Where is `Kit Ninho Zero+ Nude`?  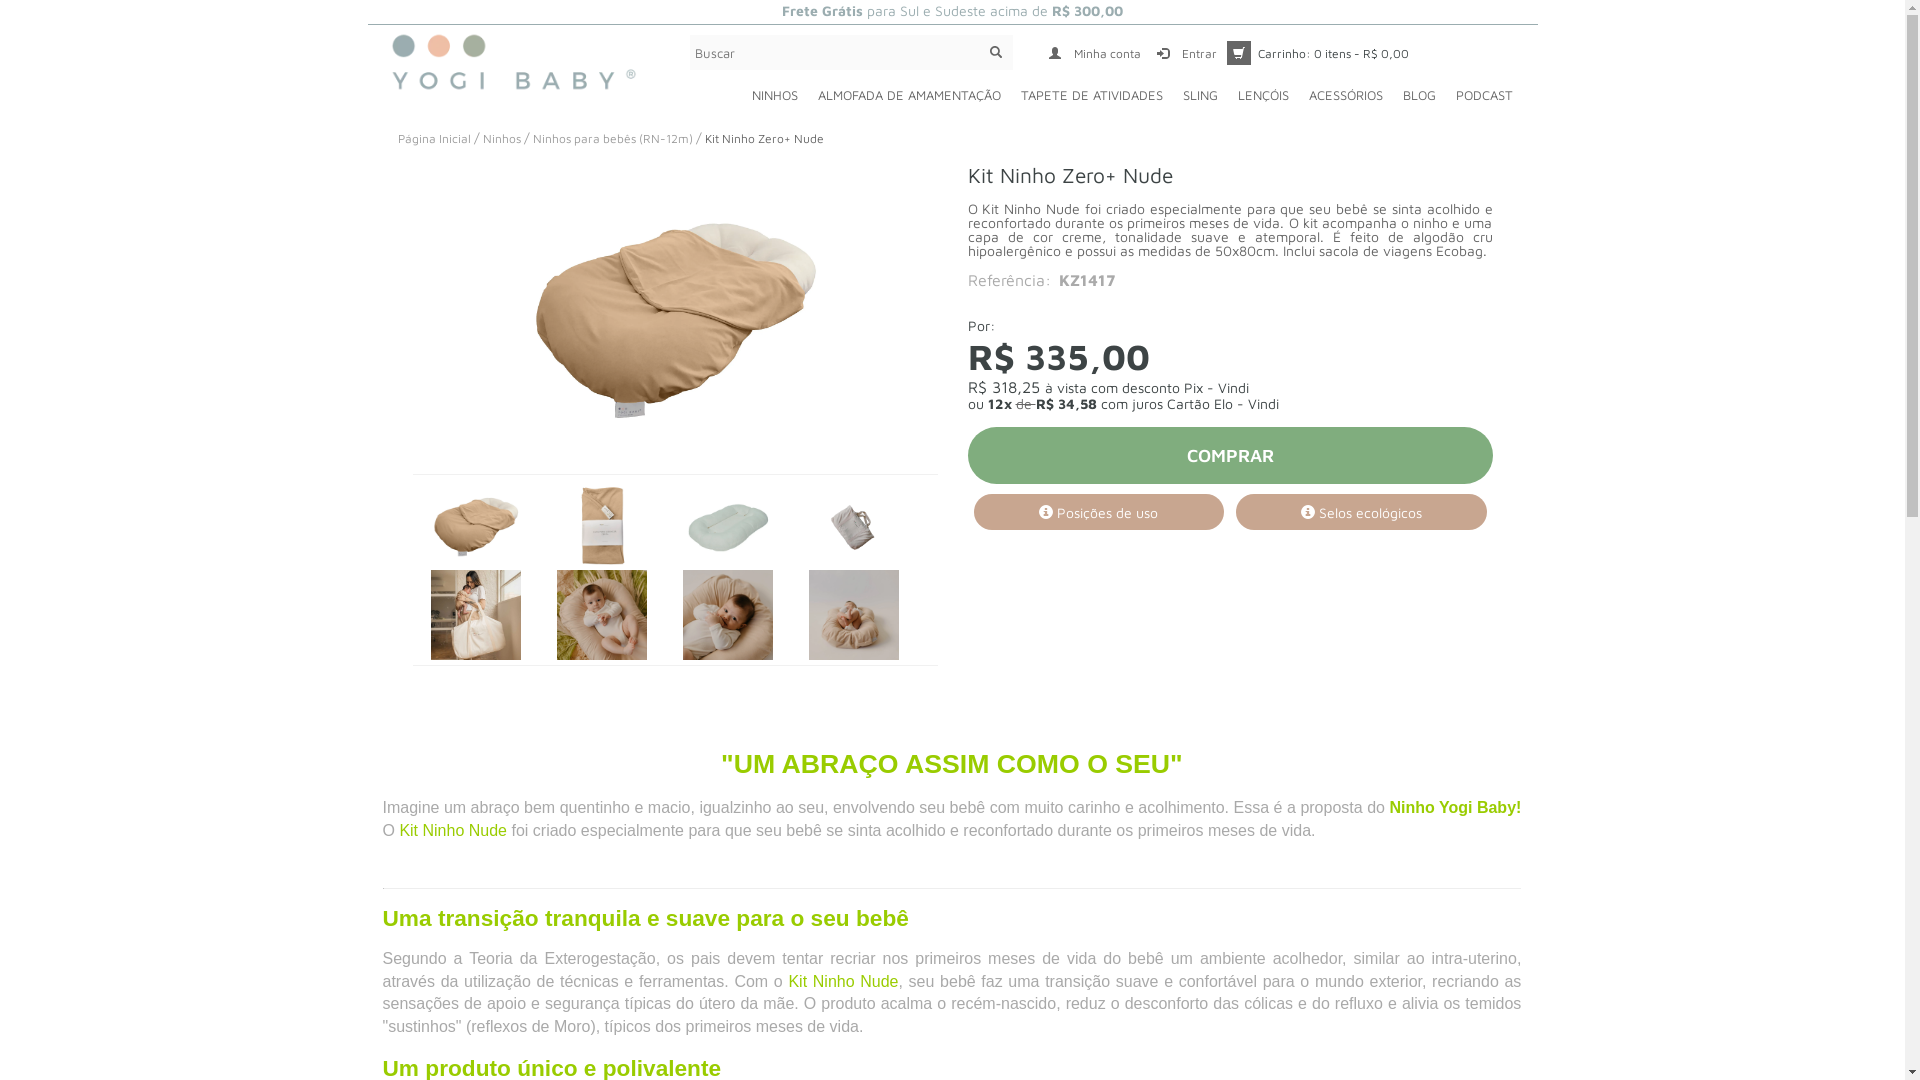
Kit Ninho Zero+ Nude is located at coordinates (475, 615).